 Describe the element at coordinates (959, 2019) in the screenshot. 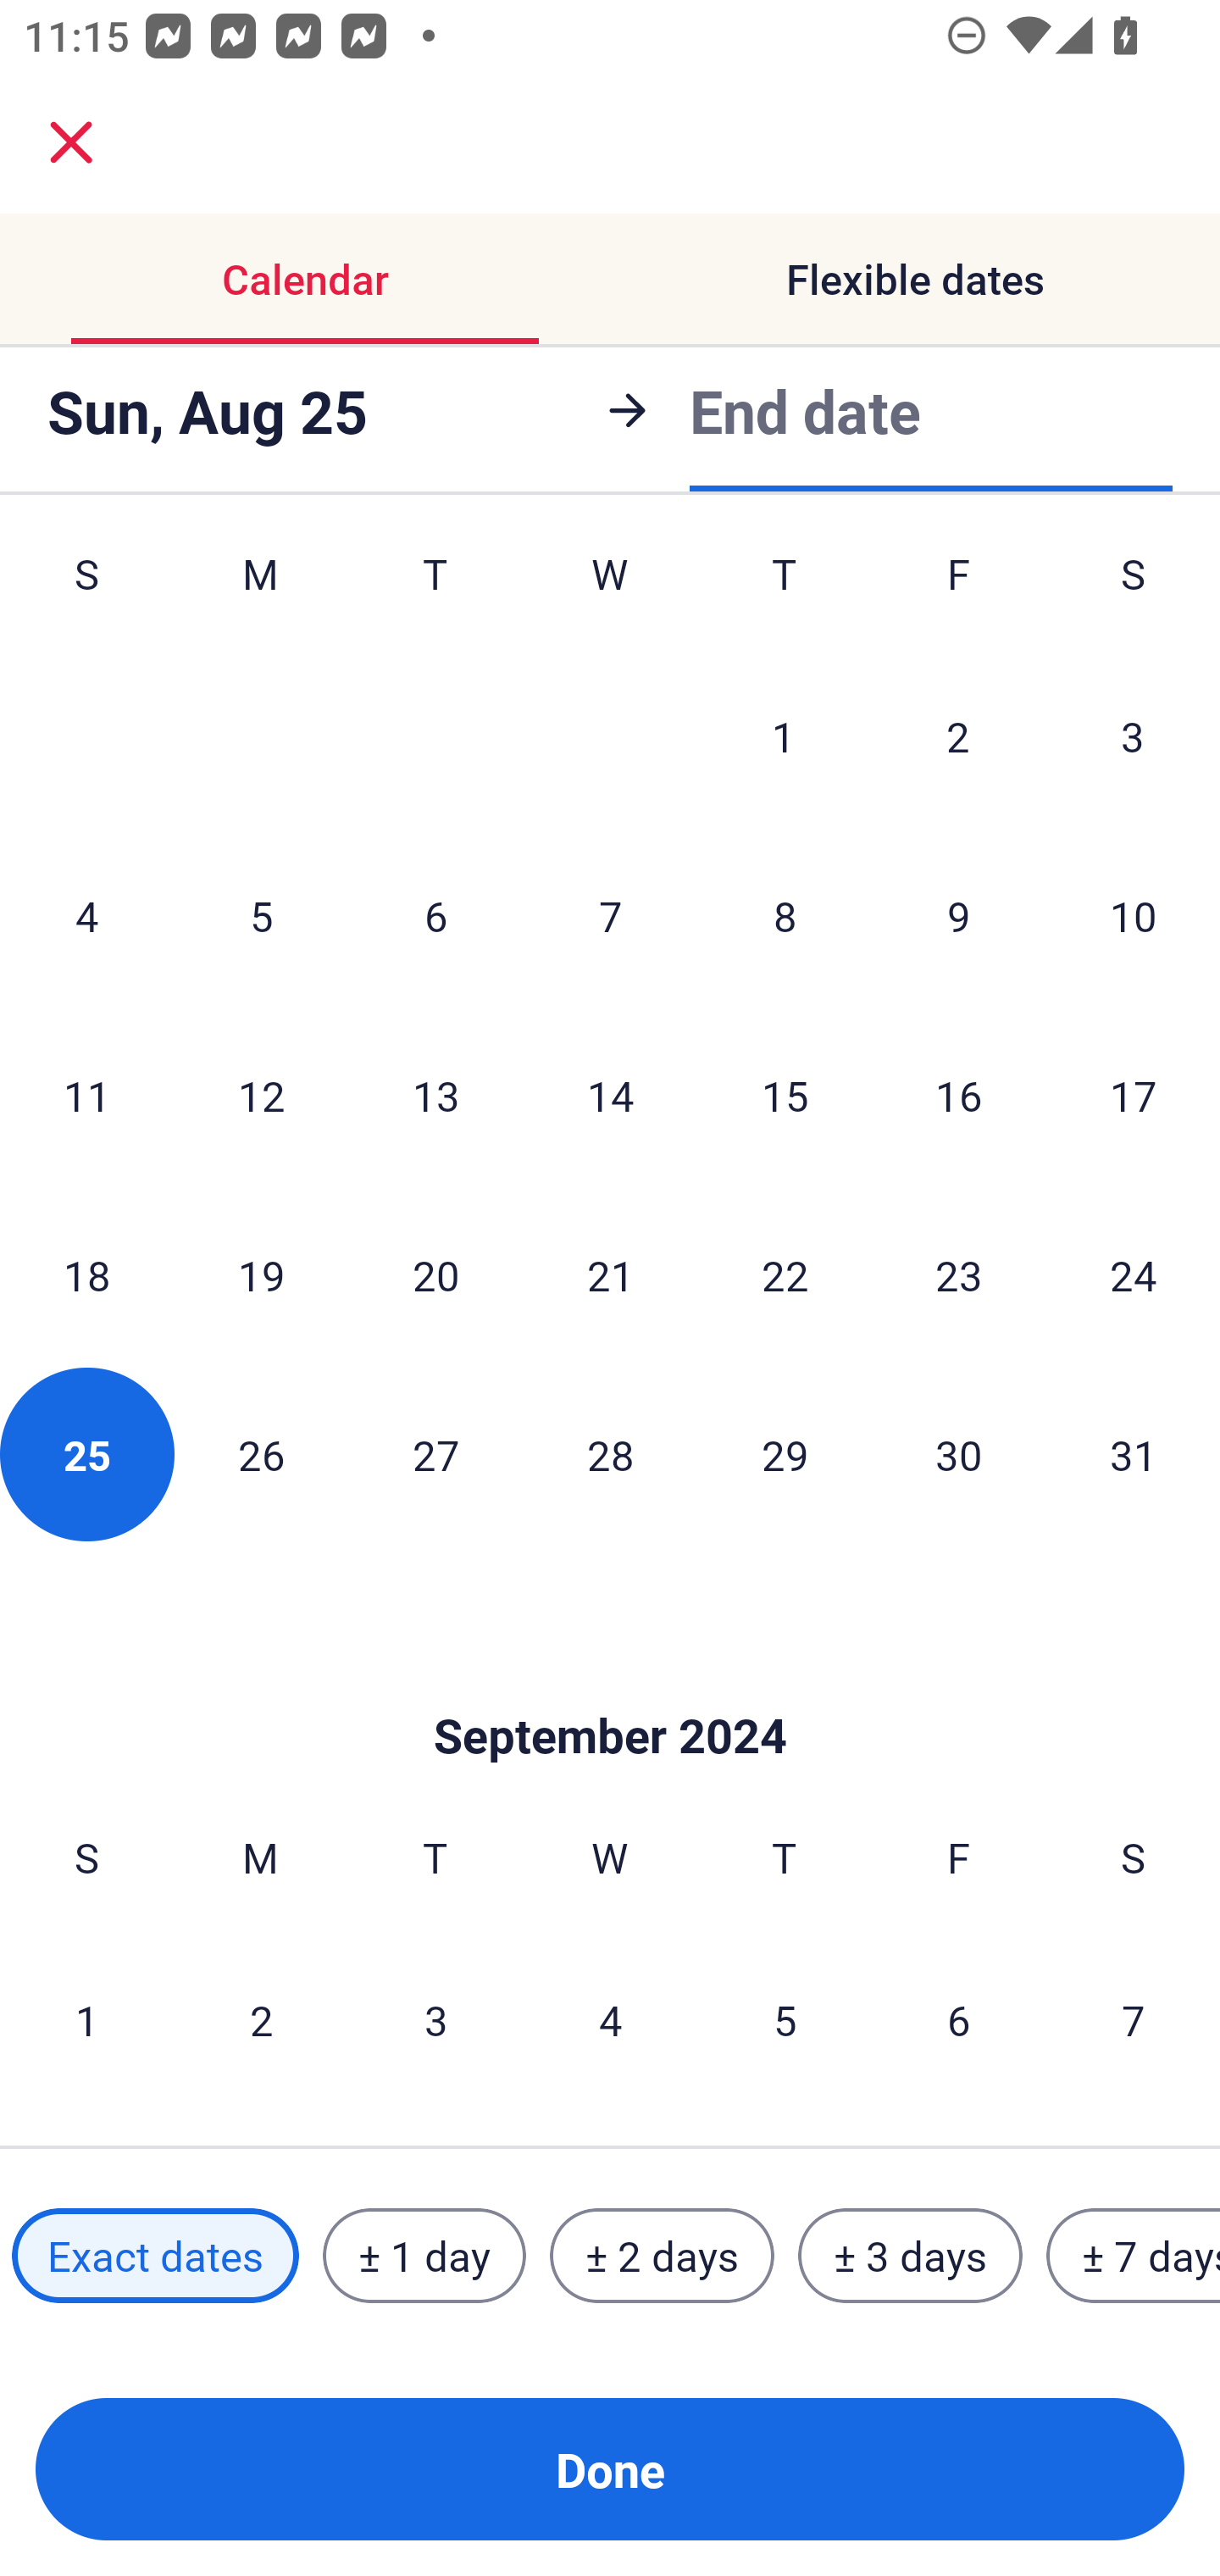

I see `6 Friday, September 6, 2024` at that location.